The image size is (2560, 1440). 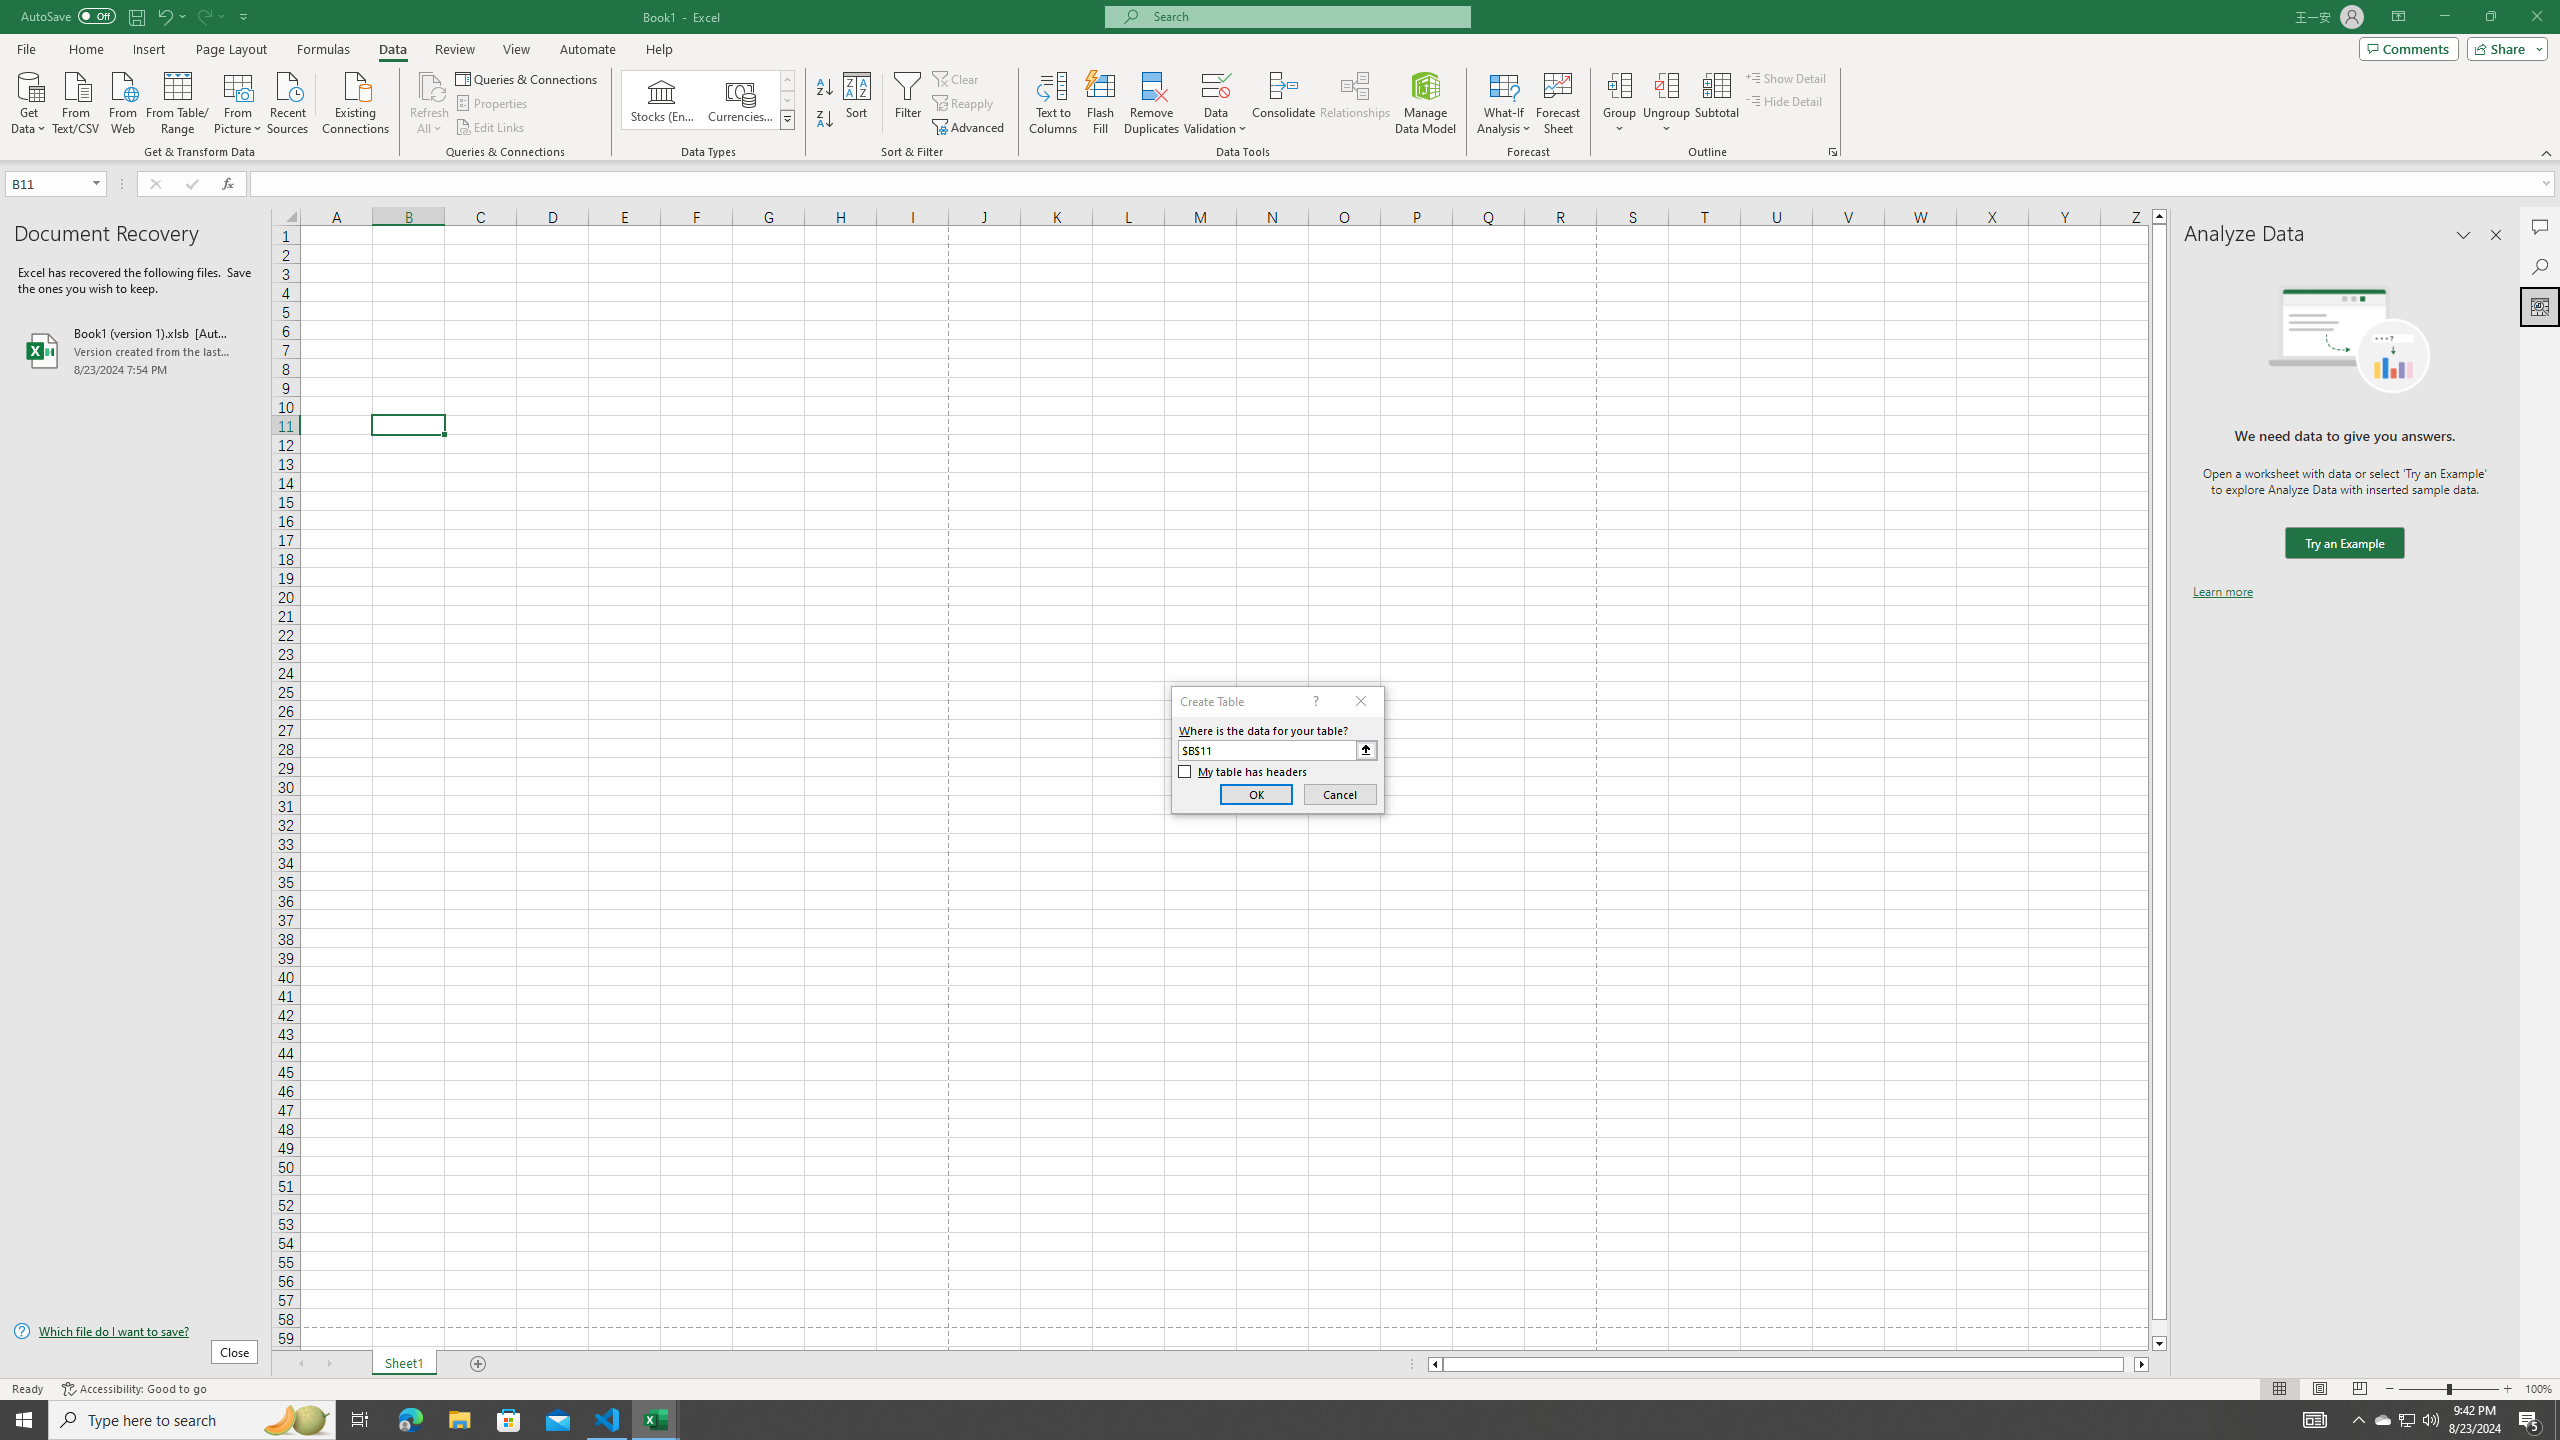 What do you see at coordinates (1284, 103) in the screenshot?
I see `Consolidate...` at bounding box center [1284, 103].